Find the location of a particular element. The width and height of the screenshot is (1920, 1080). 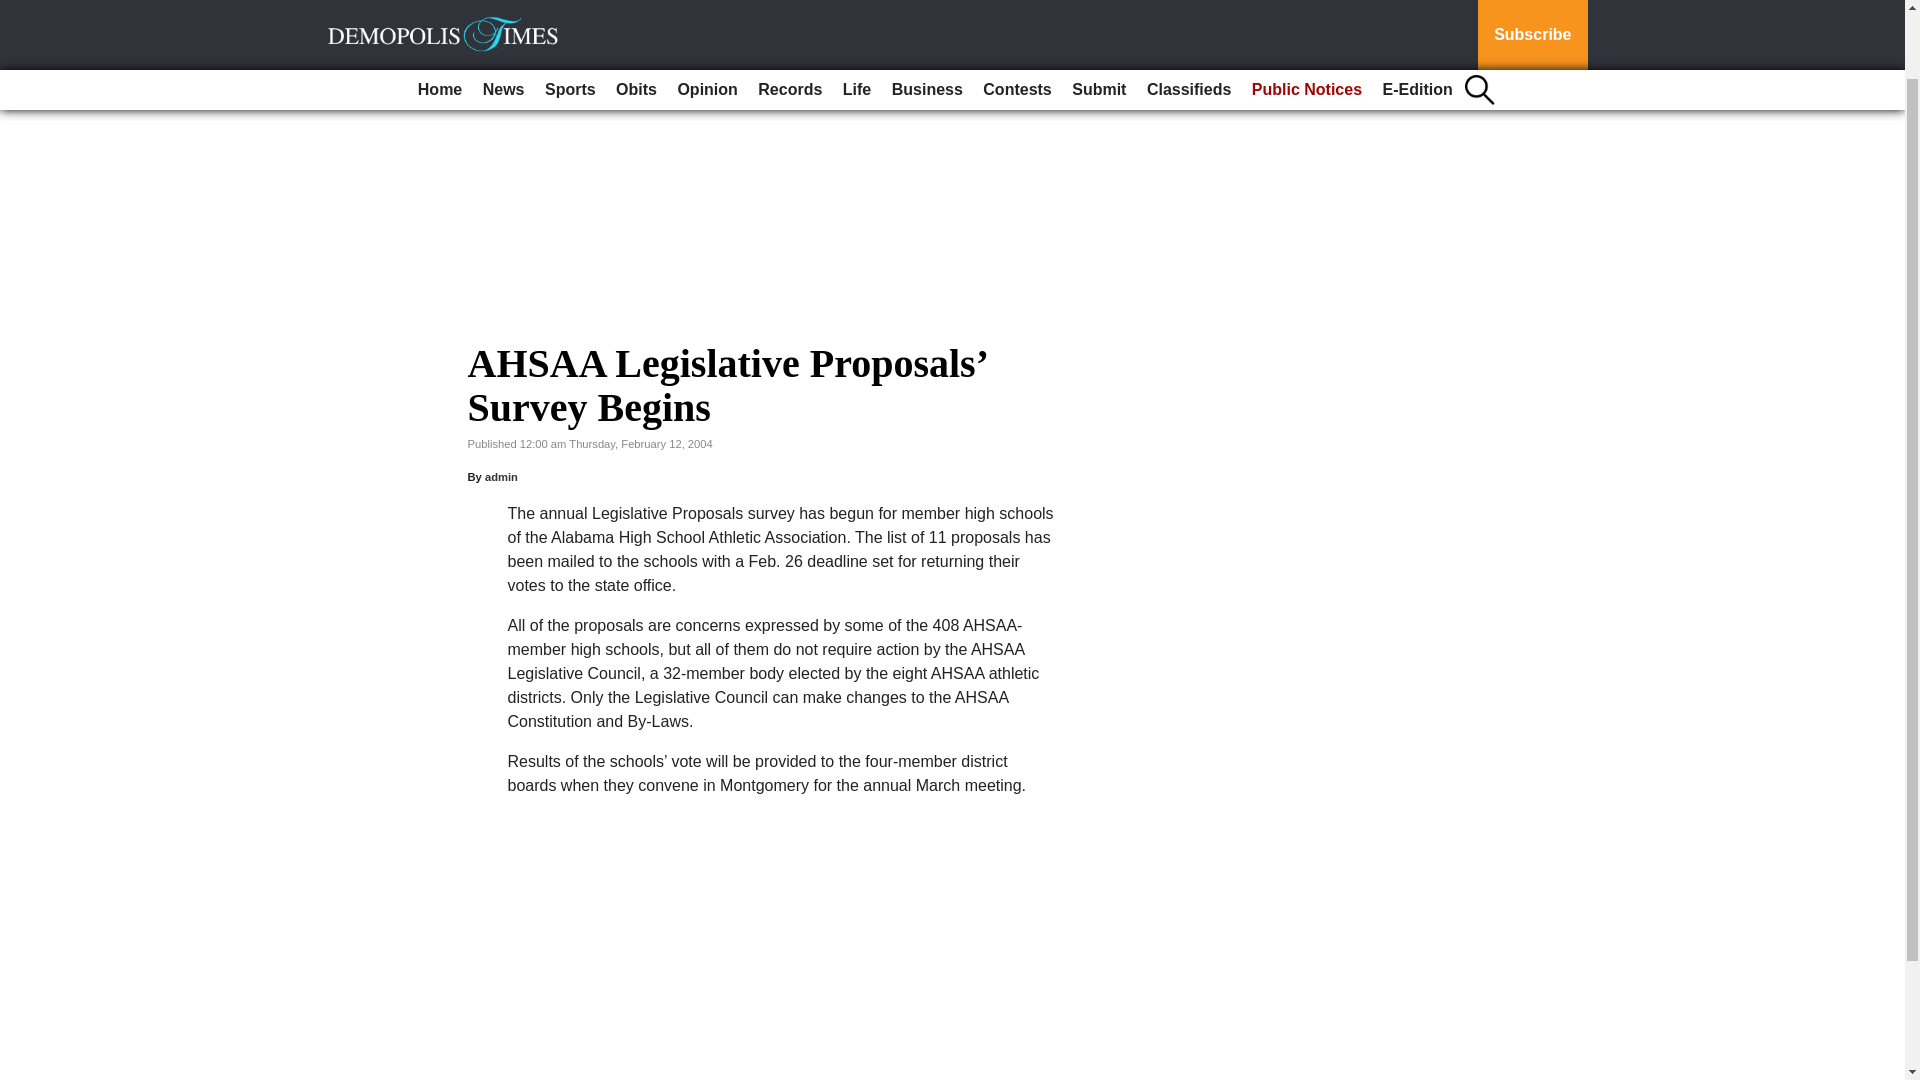

Home is located at coordinates (440, 16).